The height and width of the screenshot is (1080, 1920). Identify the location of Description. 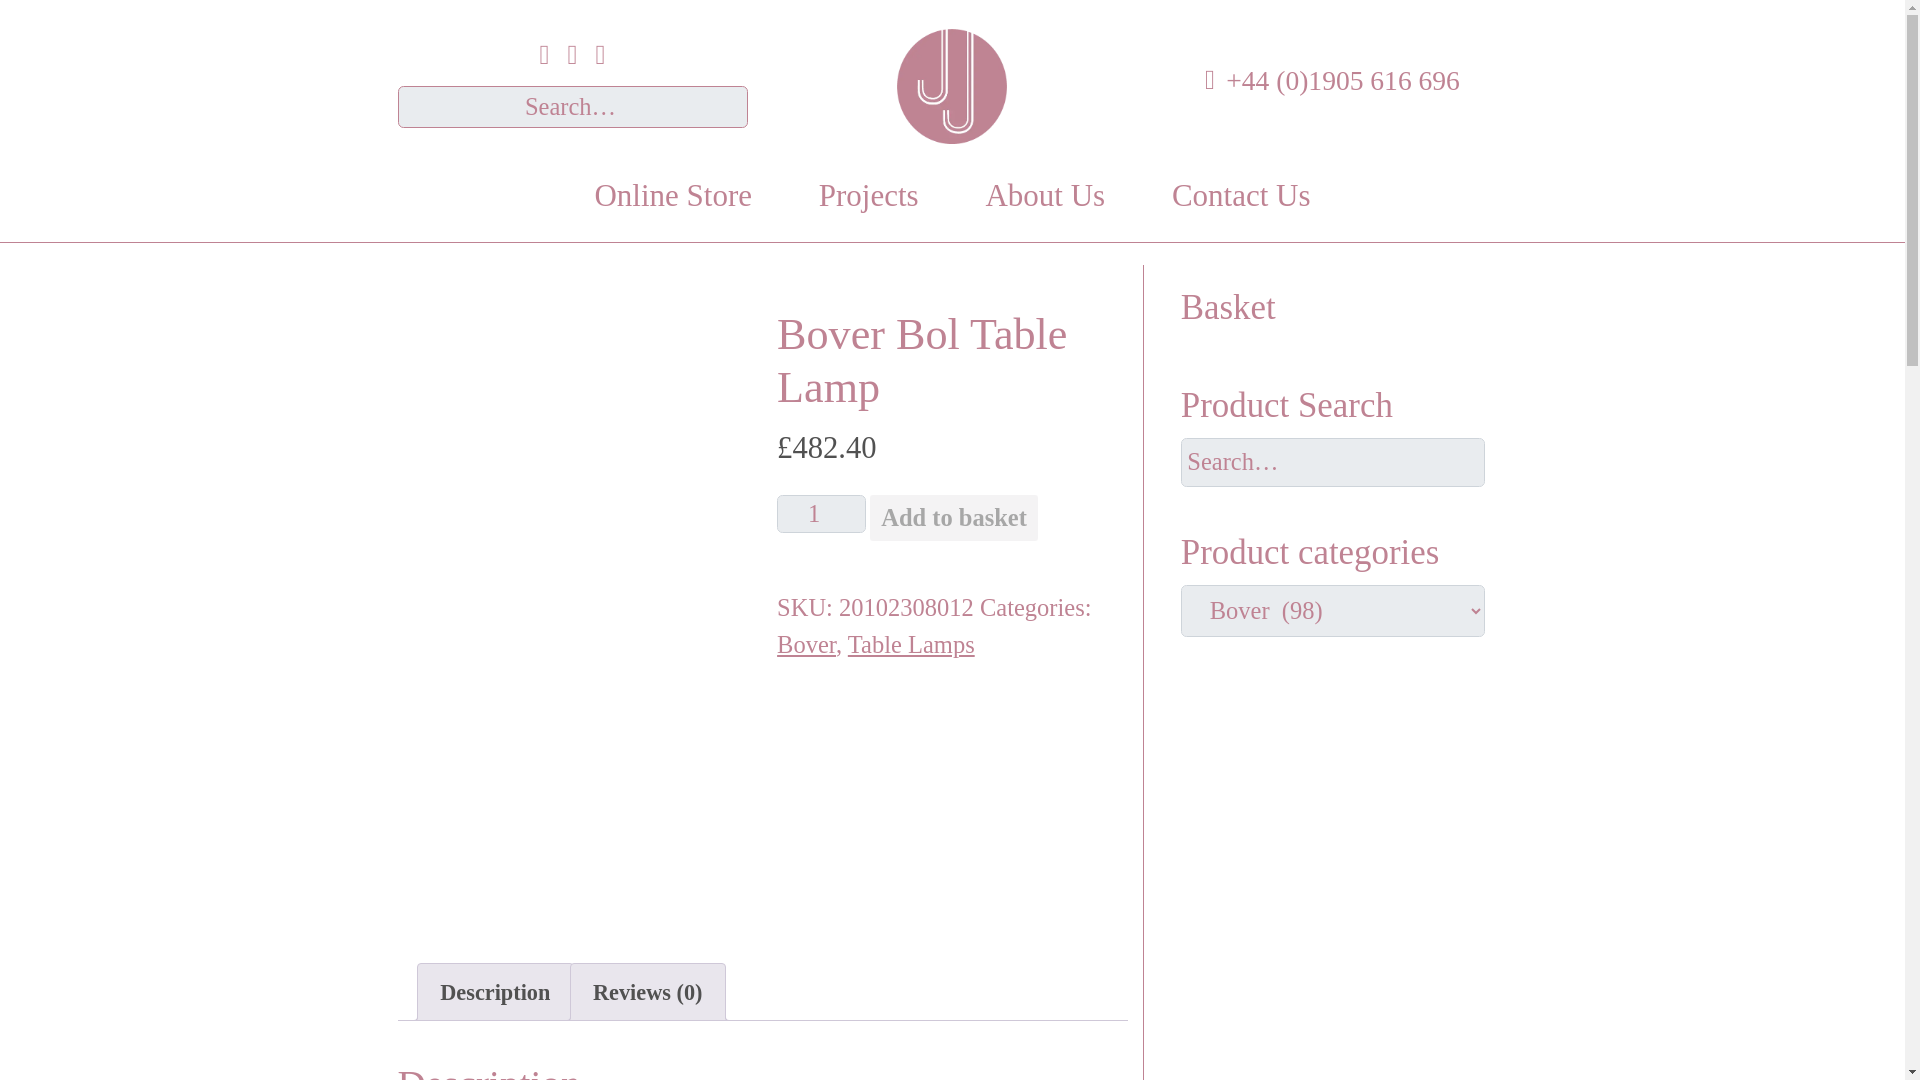
(494, 992).